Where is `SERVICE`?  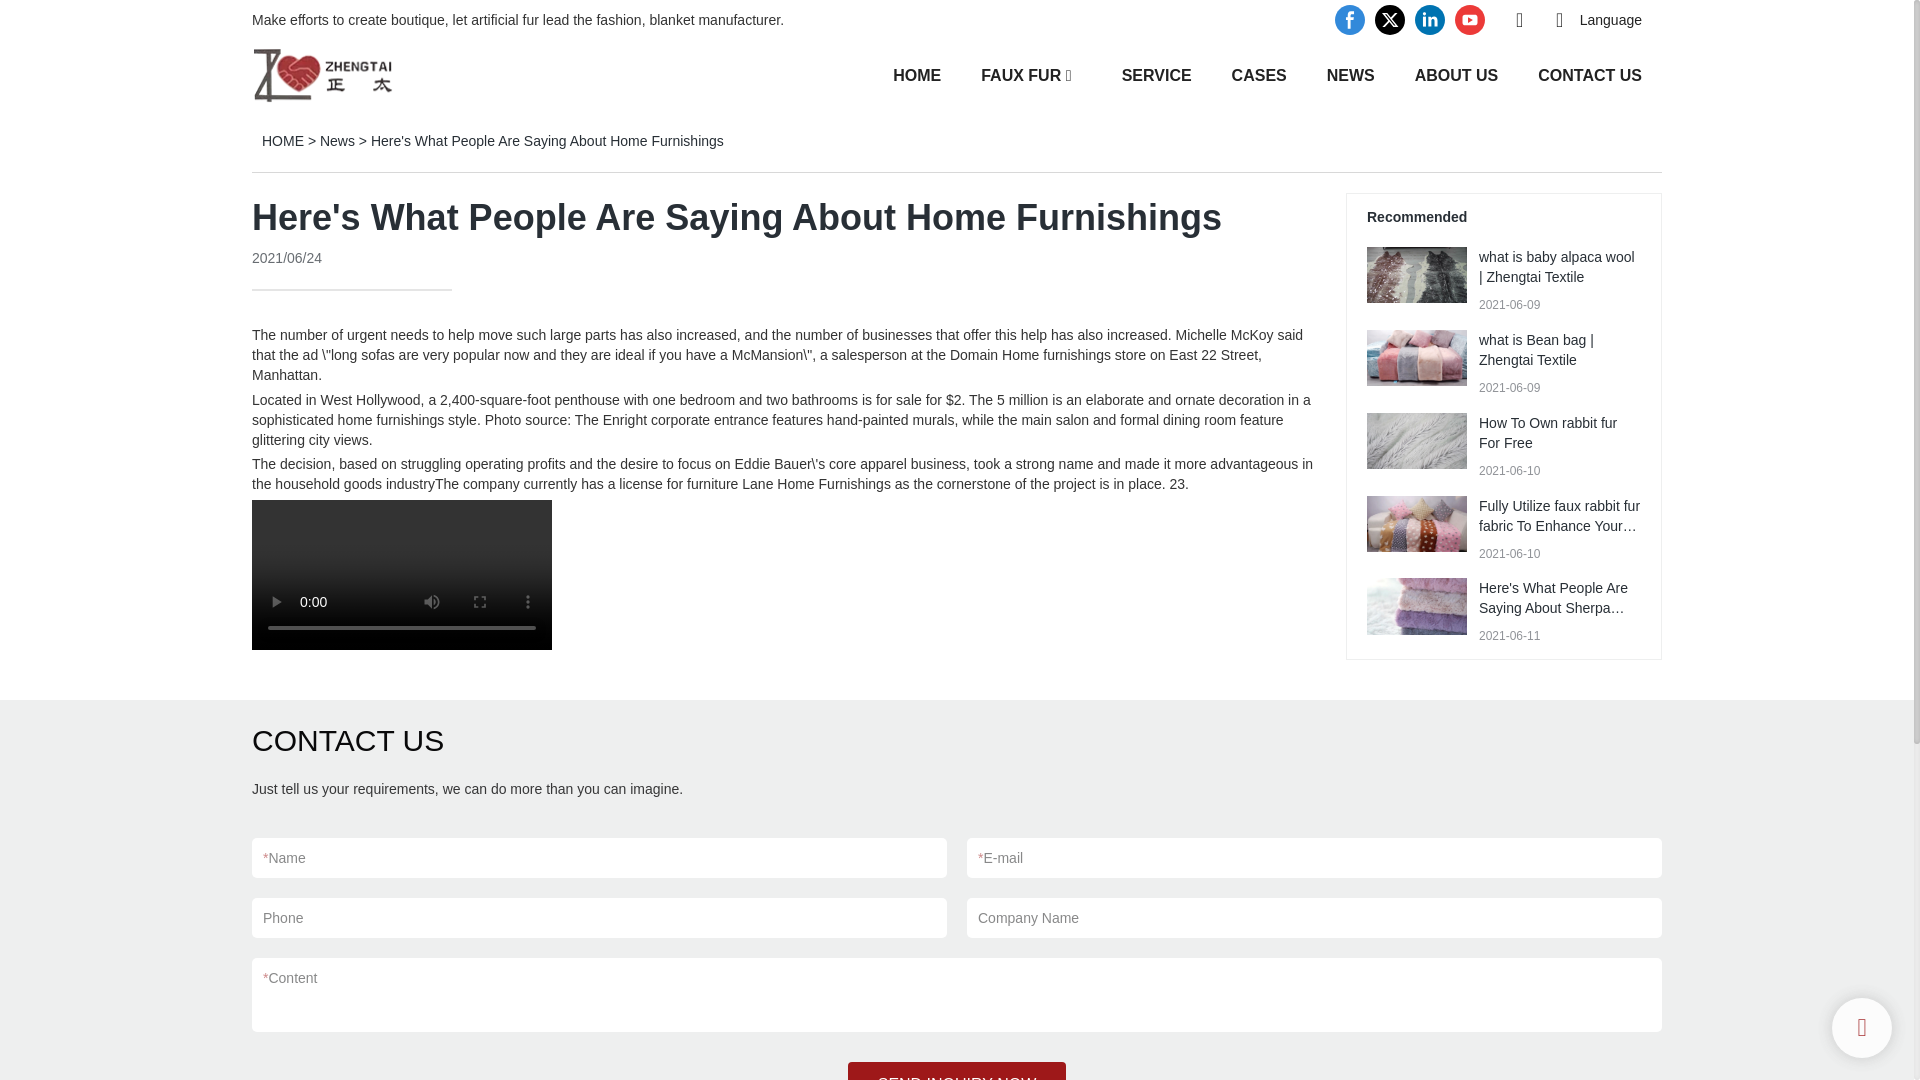 SERVICE is located at coordinates (1156, 74).